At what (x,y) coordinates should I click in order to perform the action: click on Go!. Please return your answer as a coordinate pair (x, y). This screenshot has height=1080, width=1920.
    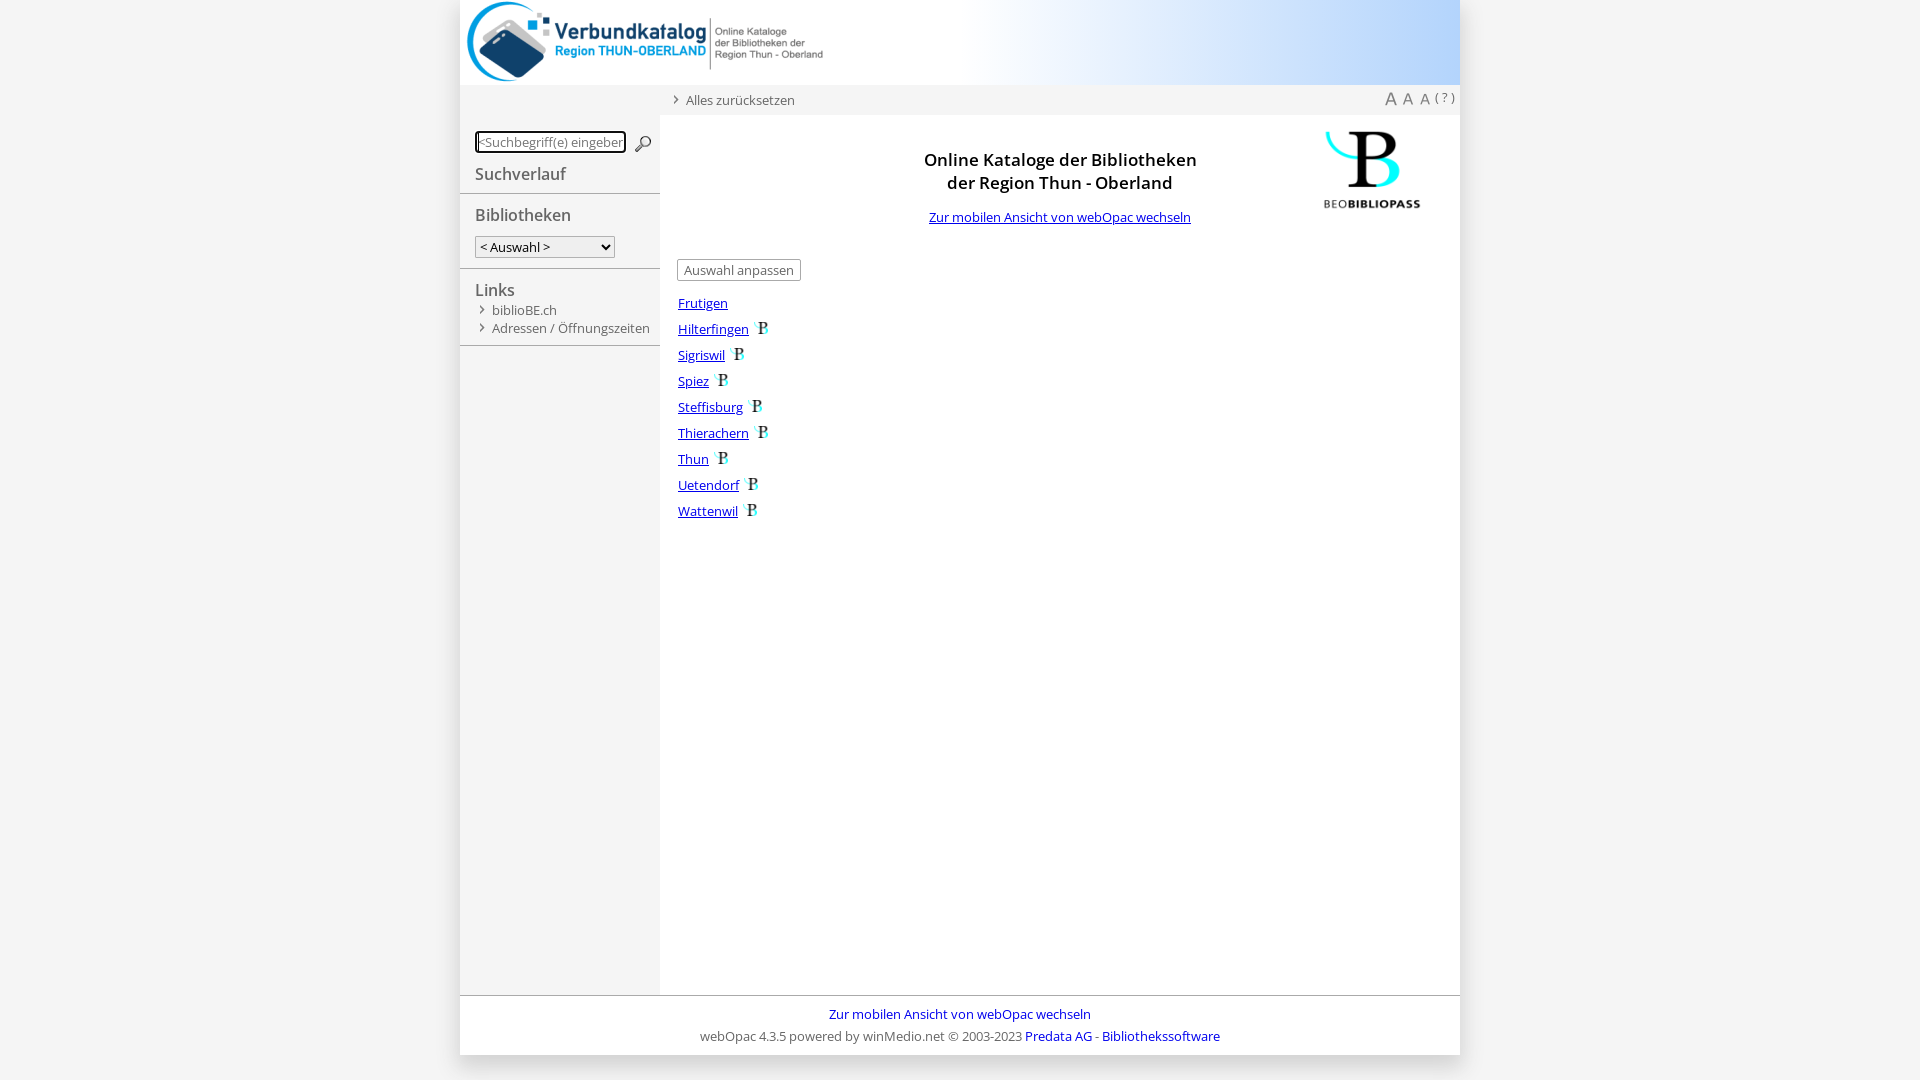
    Looking at the image, I should click on (643, 144).